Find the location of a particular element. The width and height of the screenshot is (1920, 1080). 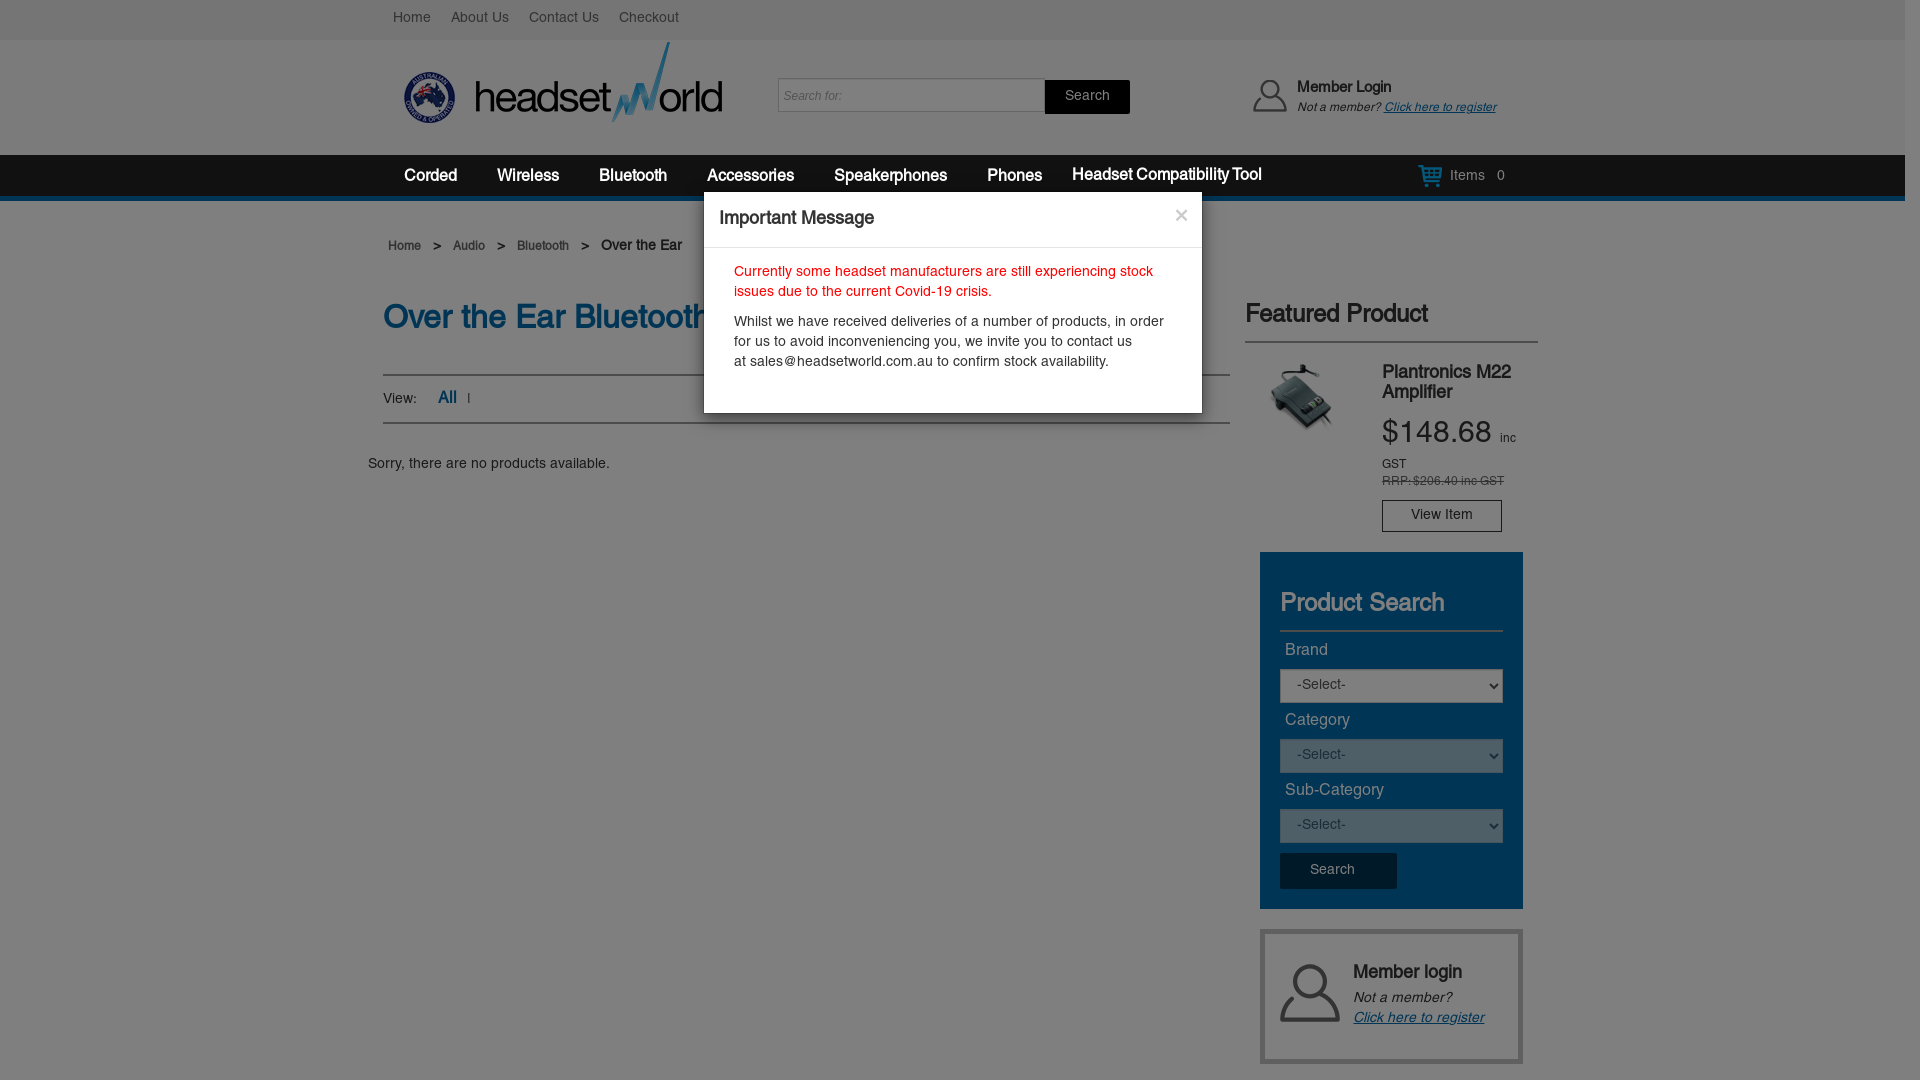

Click here to register is located at coordinates (1440, 108).